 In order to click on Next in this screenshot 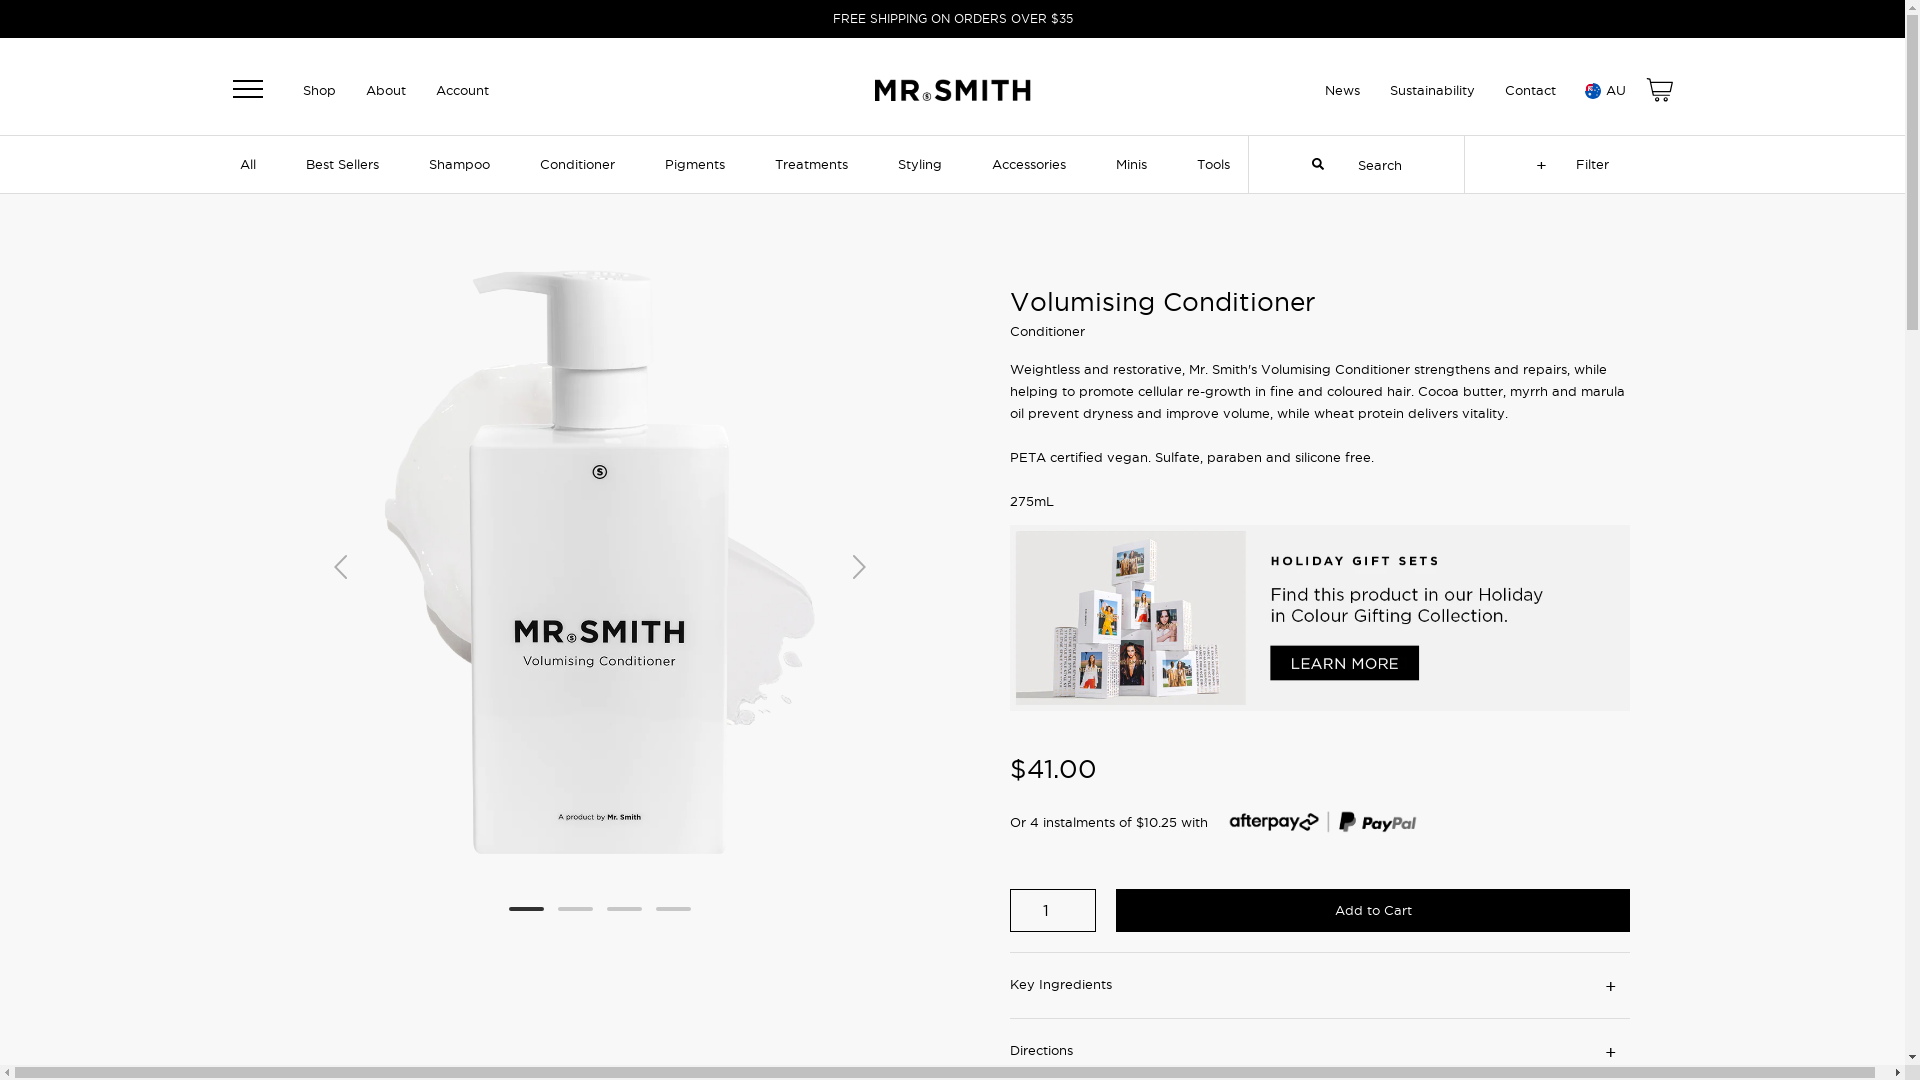, I will do `click(860, 565)`.